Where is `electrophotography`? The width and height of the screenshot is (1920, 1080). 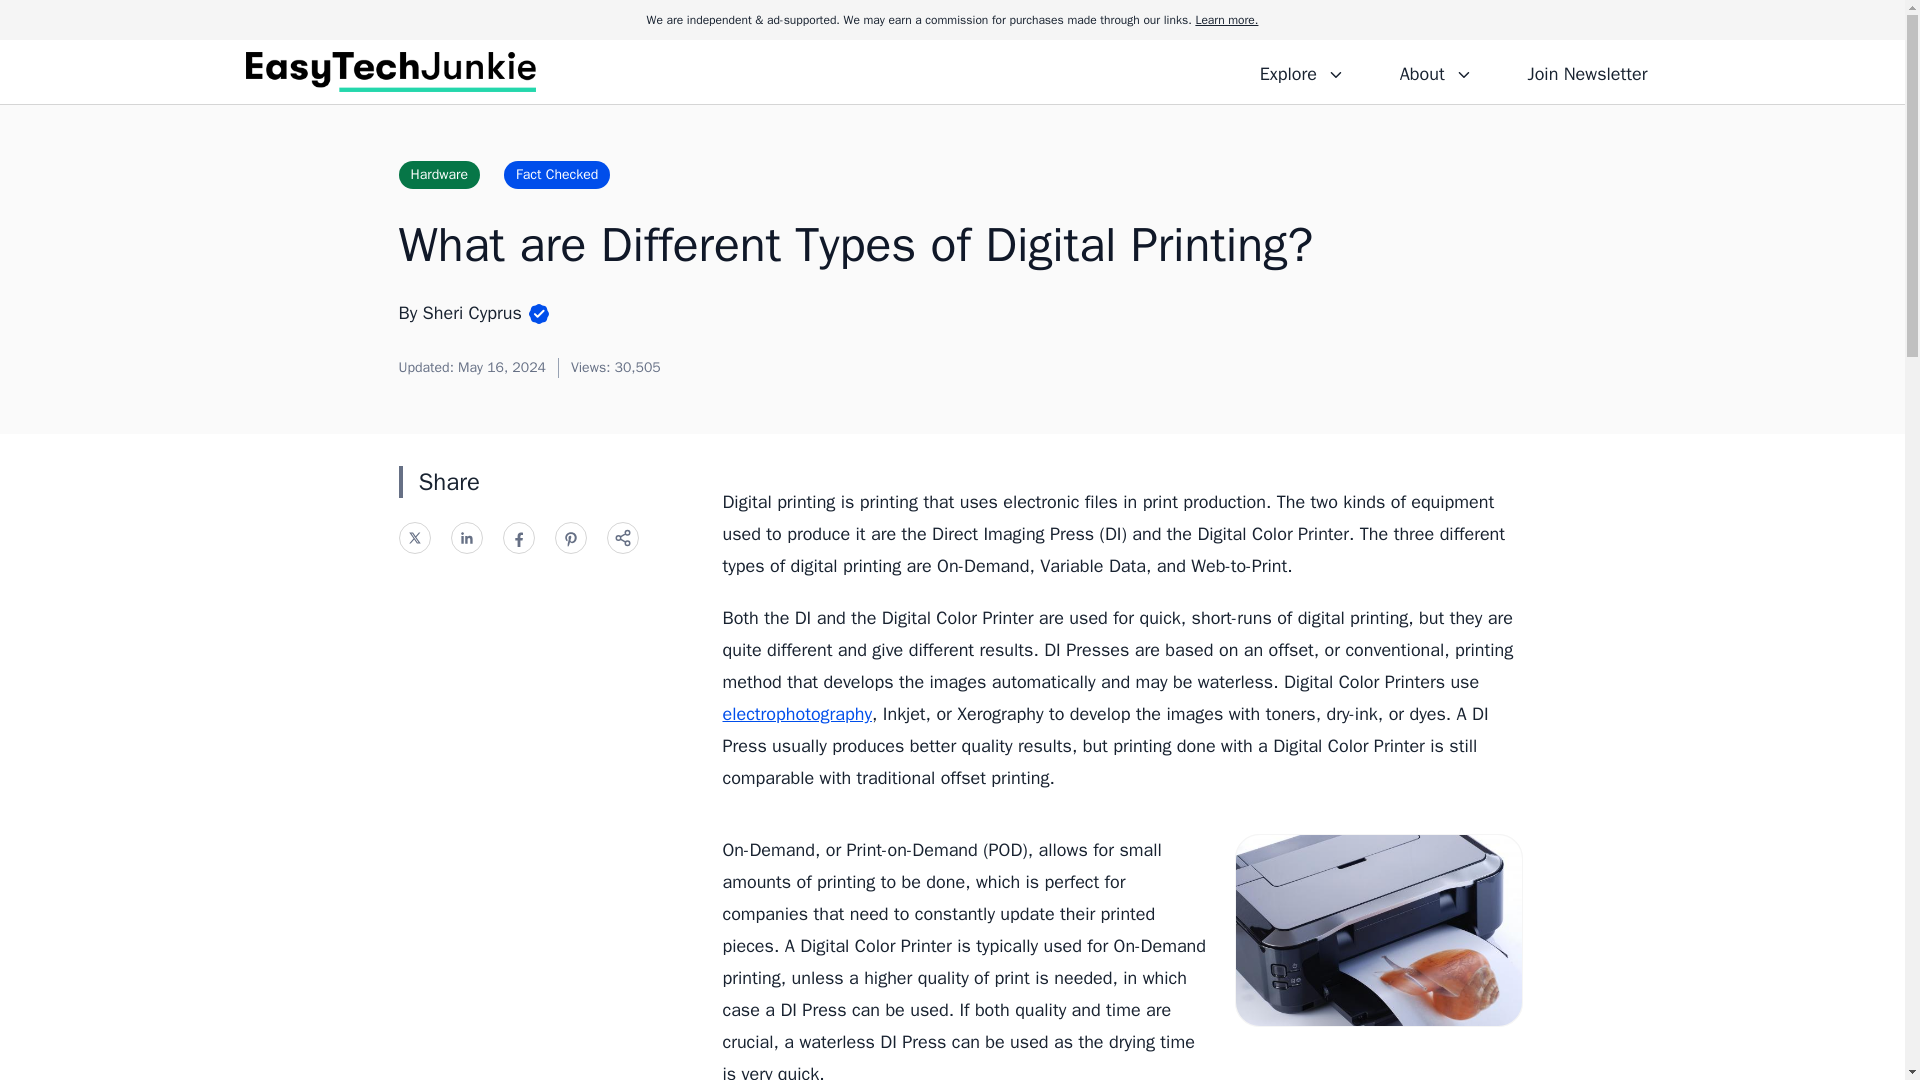 electrophotography is located at coordinates (796, 714).